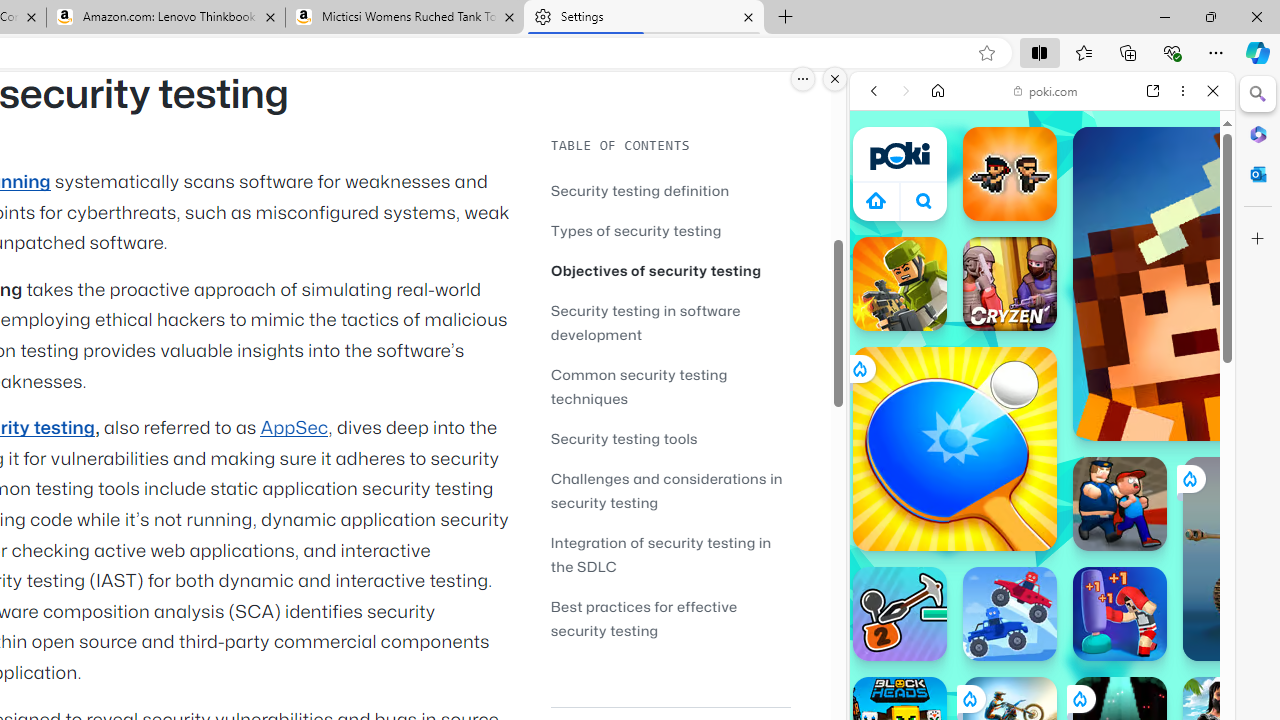 This screenshot has width=1280, height=720. Describe the element at coordinates (660, 554) in the screenshot. I see `Integration of security testing in the SDLC` at that location.